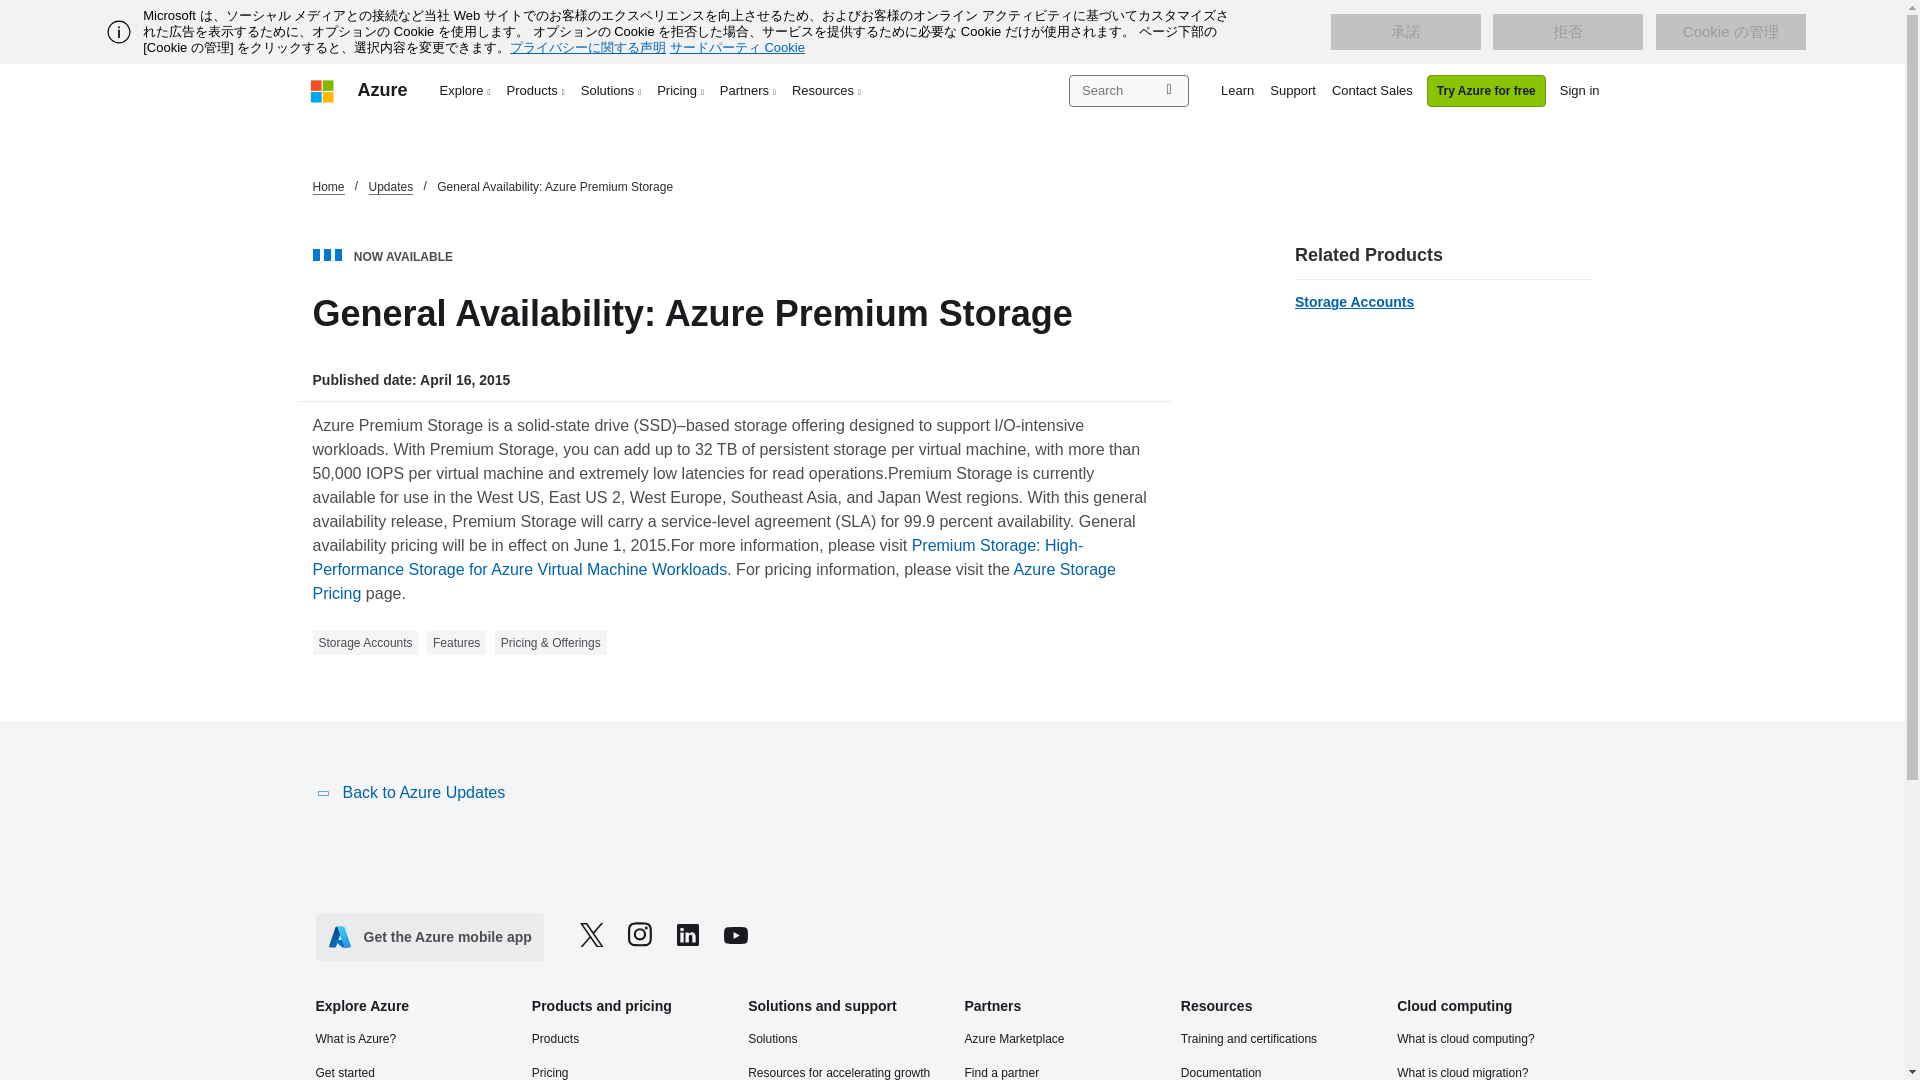 This screenshot has width=1920, height=1080. What do you see at coordinates (382, 90) in the screenshot?
I see `Azure` at bounding box center [382, 90].